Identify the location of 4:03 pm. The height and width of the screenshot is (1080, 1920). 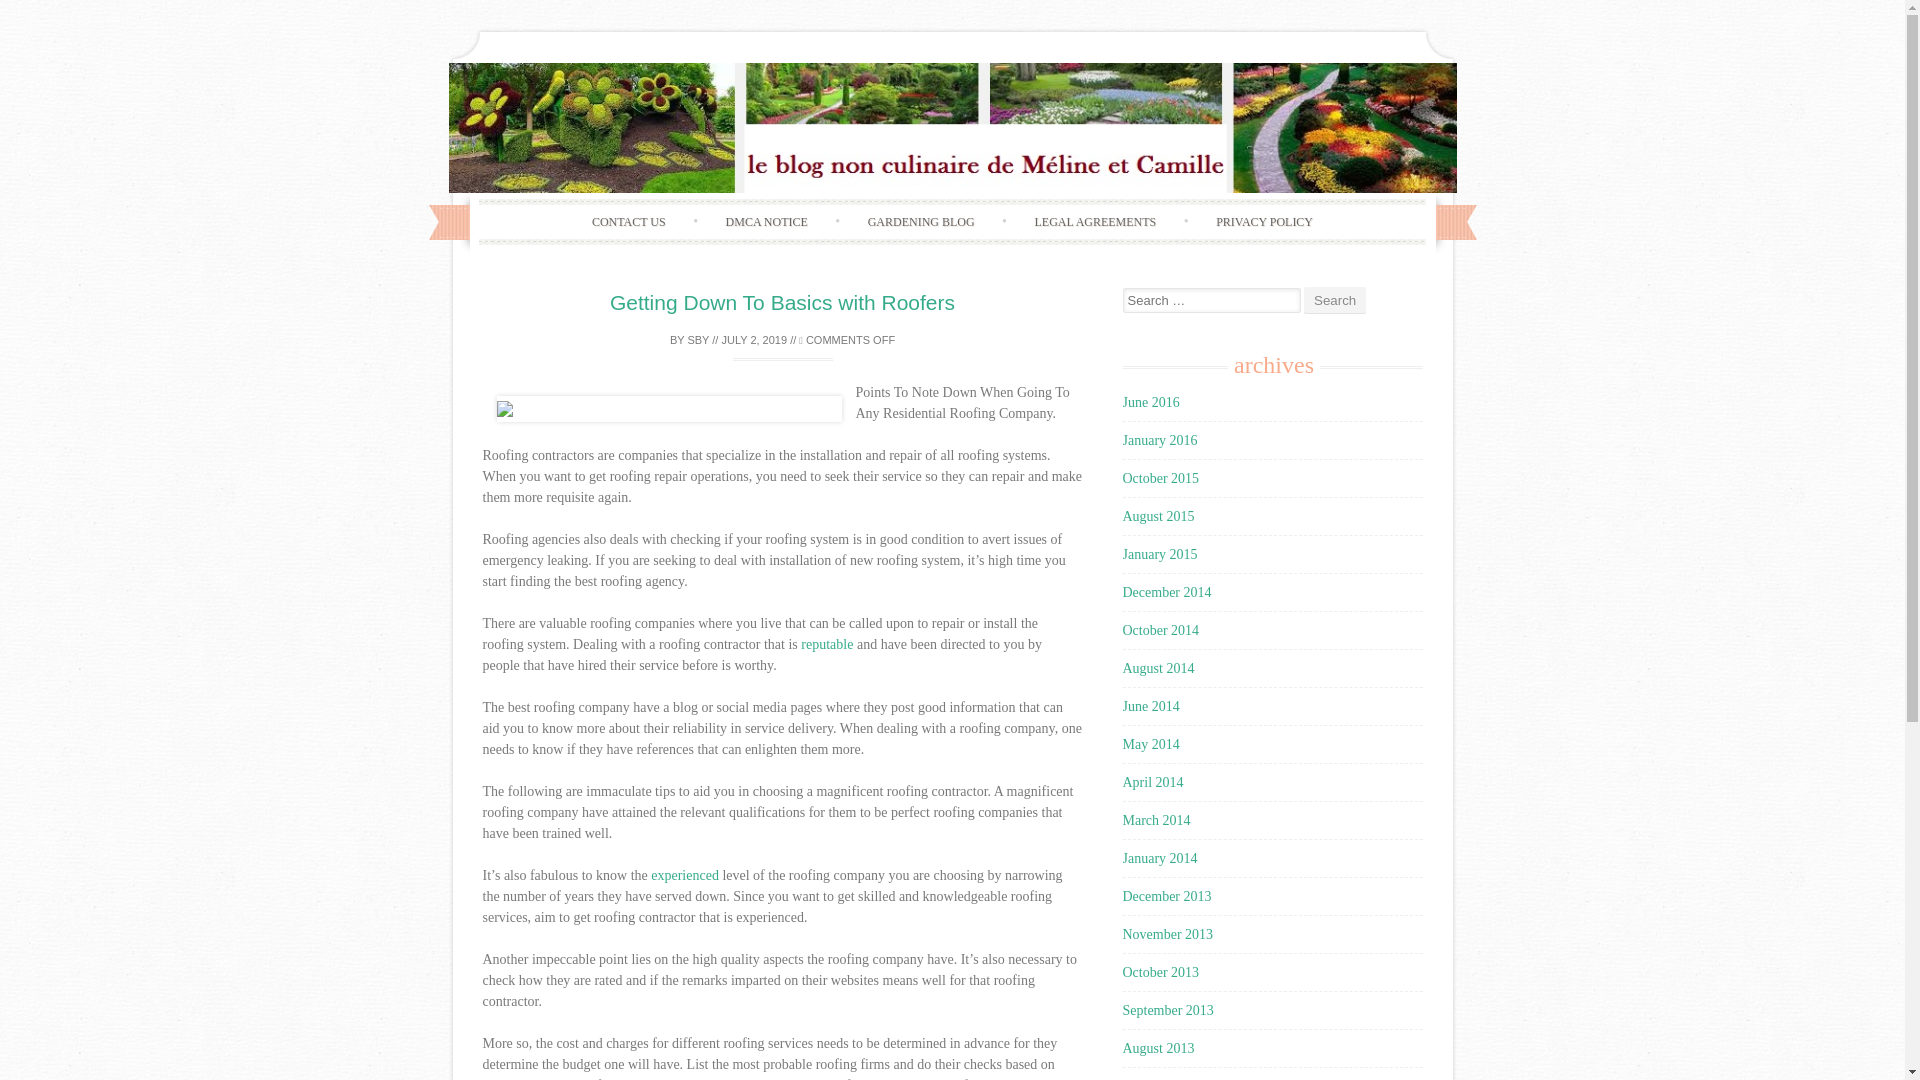
(754, 339).